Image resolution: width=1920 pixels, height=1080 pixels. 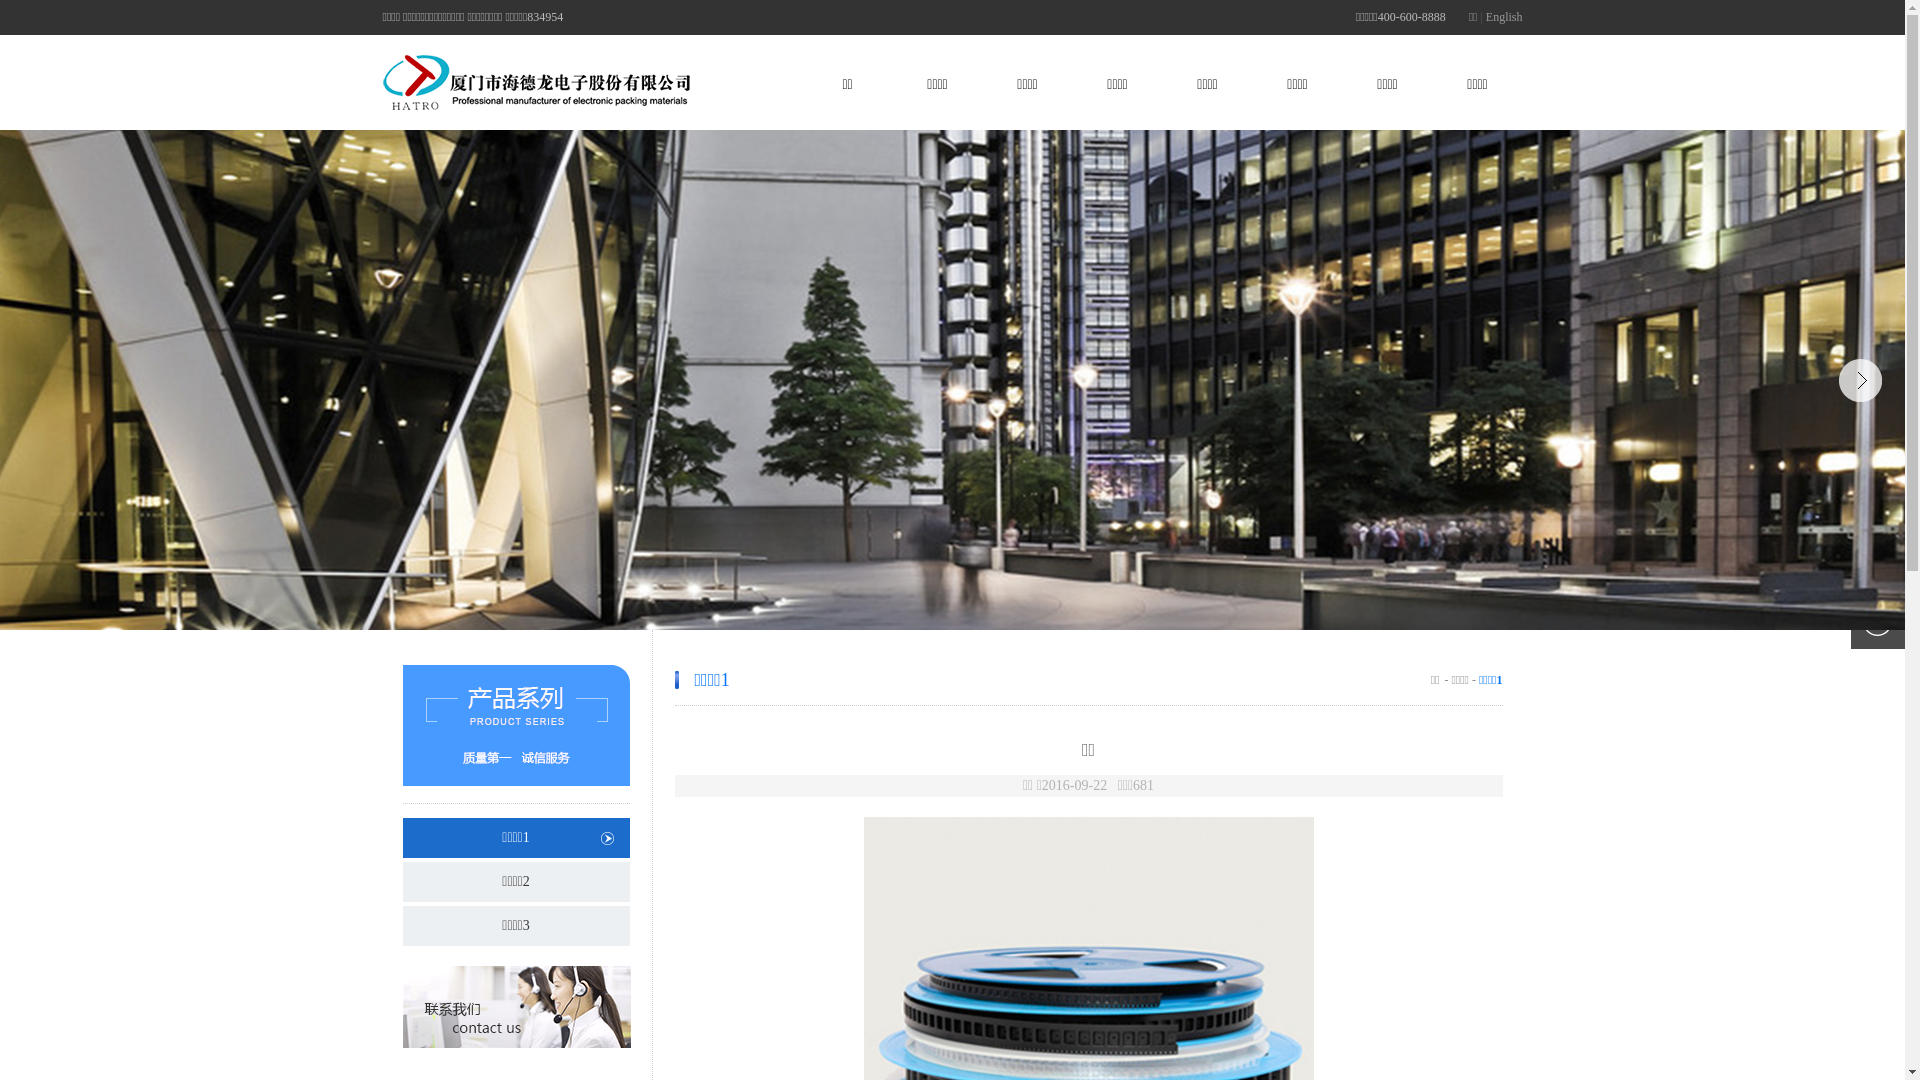 I want to click on English, so click(x=1504, y=17).